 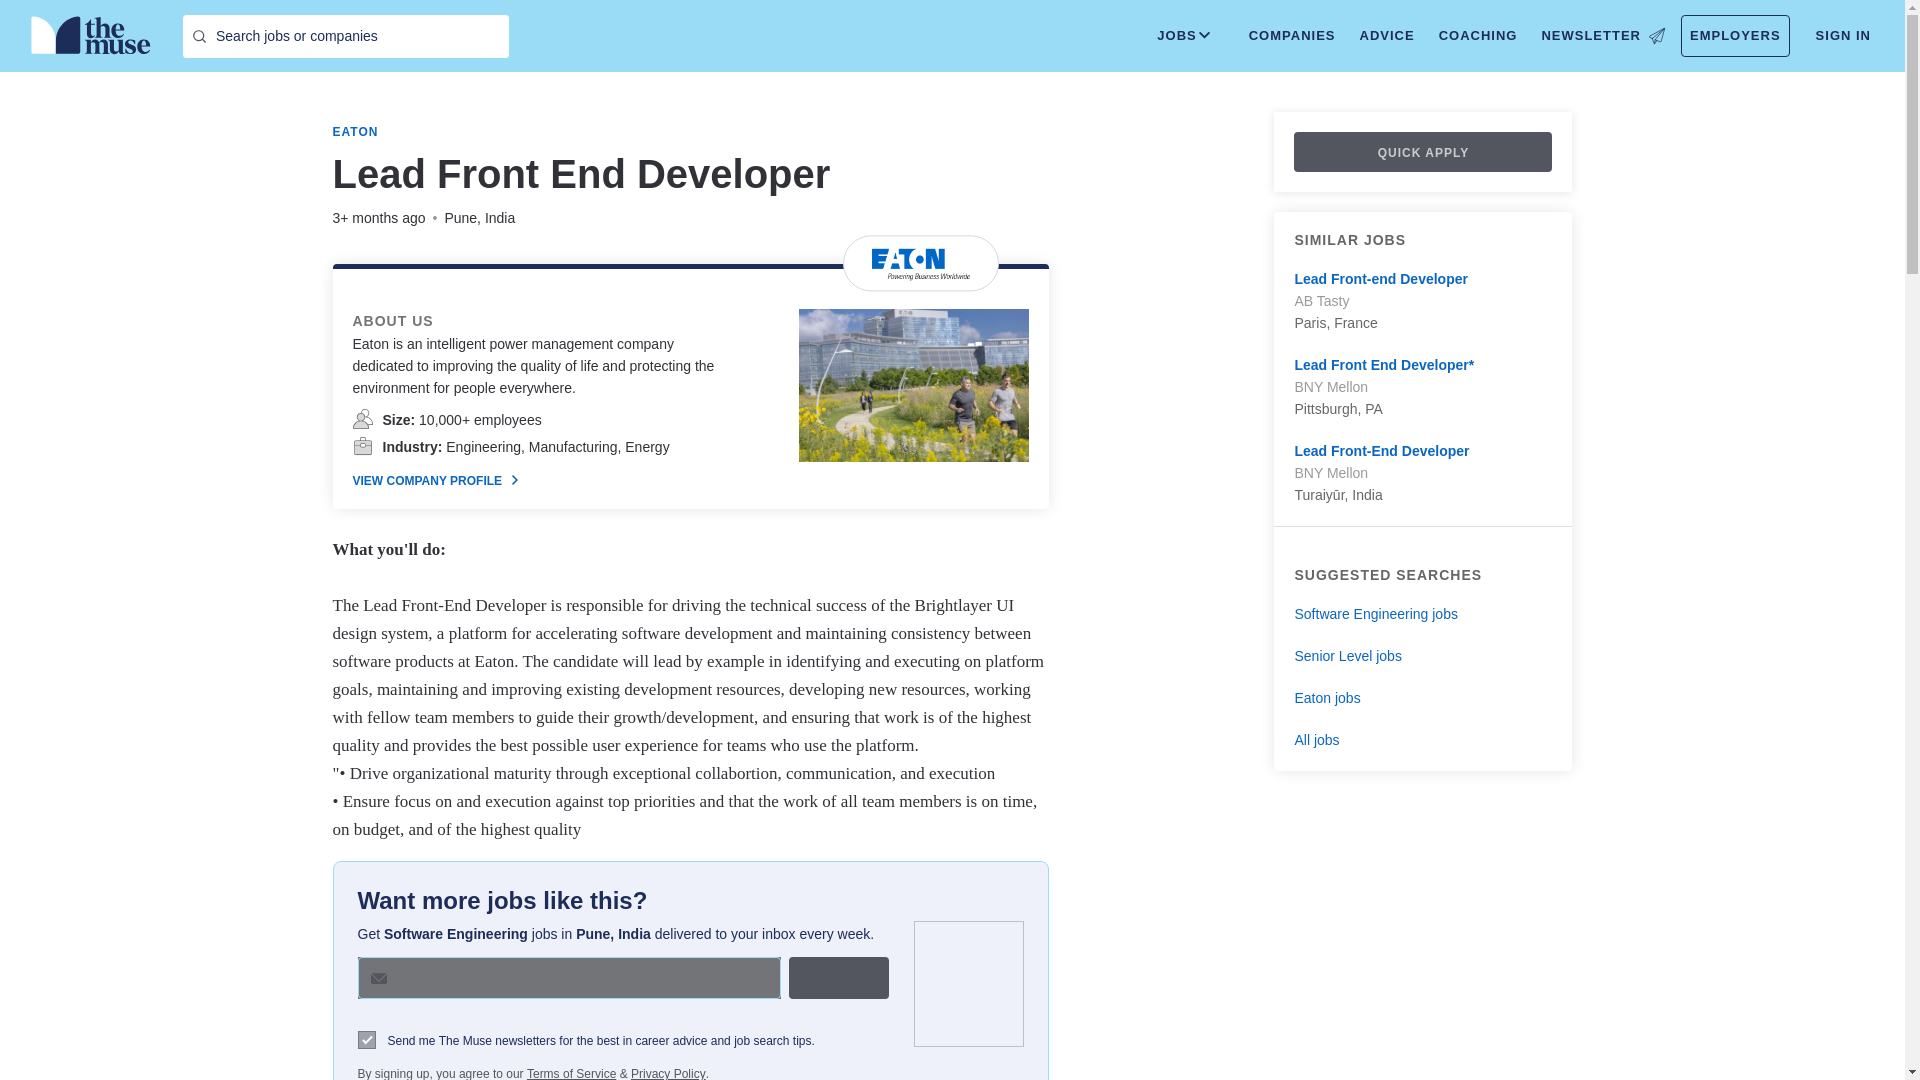 What do you see at coordinates (1602, 36) in the screenshot?
I see `NEWSLETTER` at bounding box center [1602, 36].